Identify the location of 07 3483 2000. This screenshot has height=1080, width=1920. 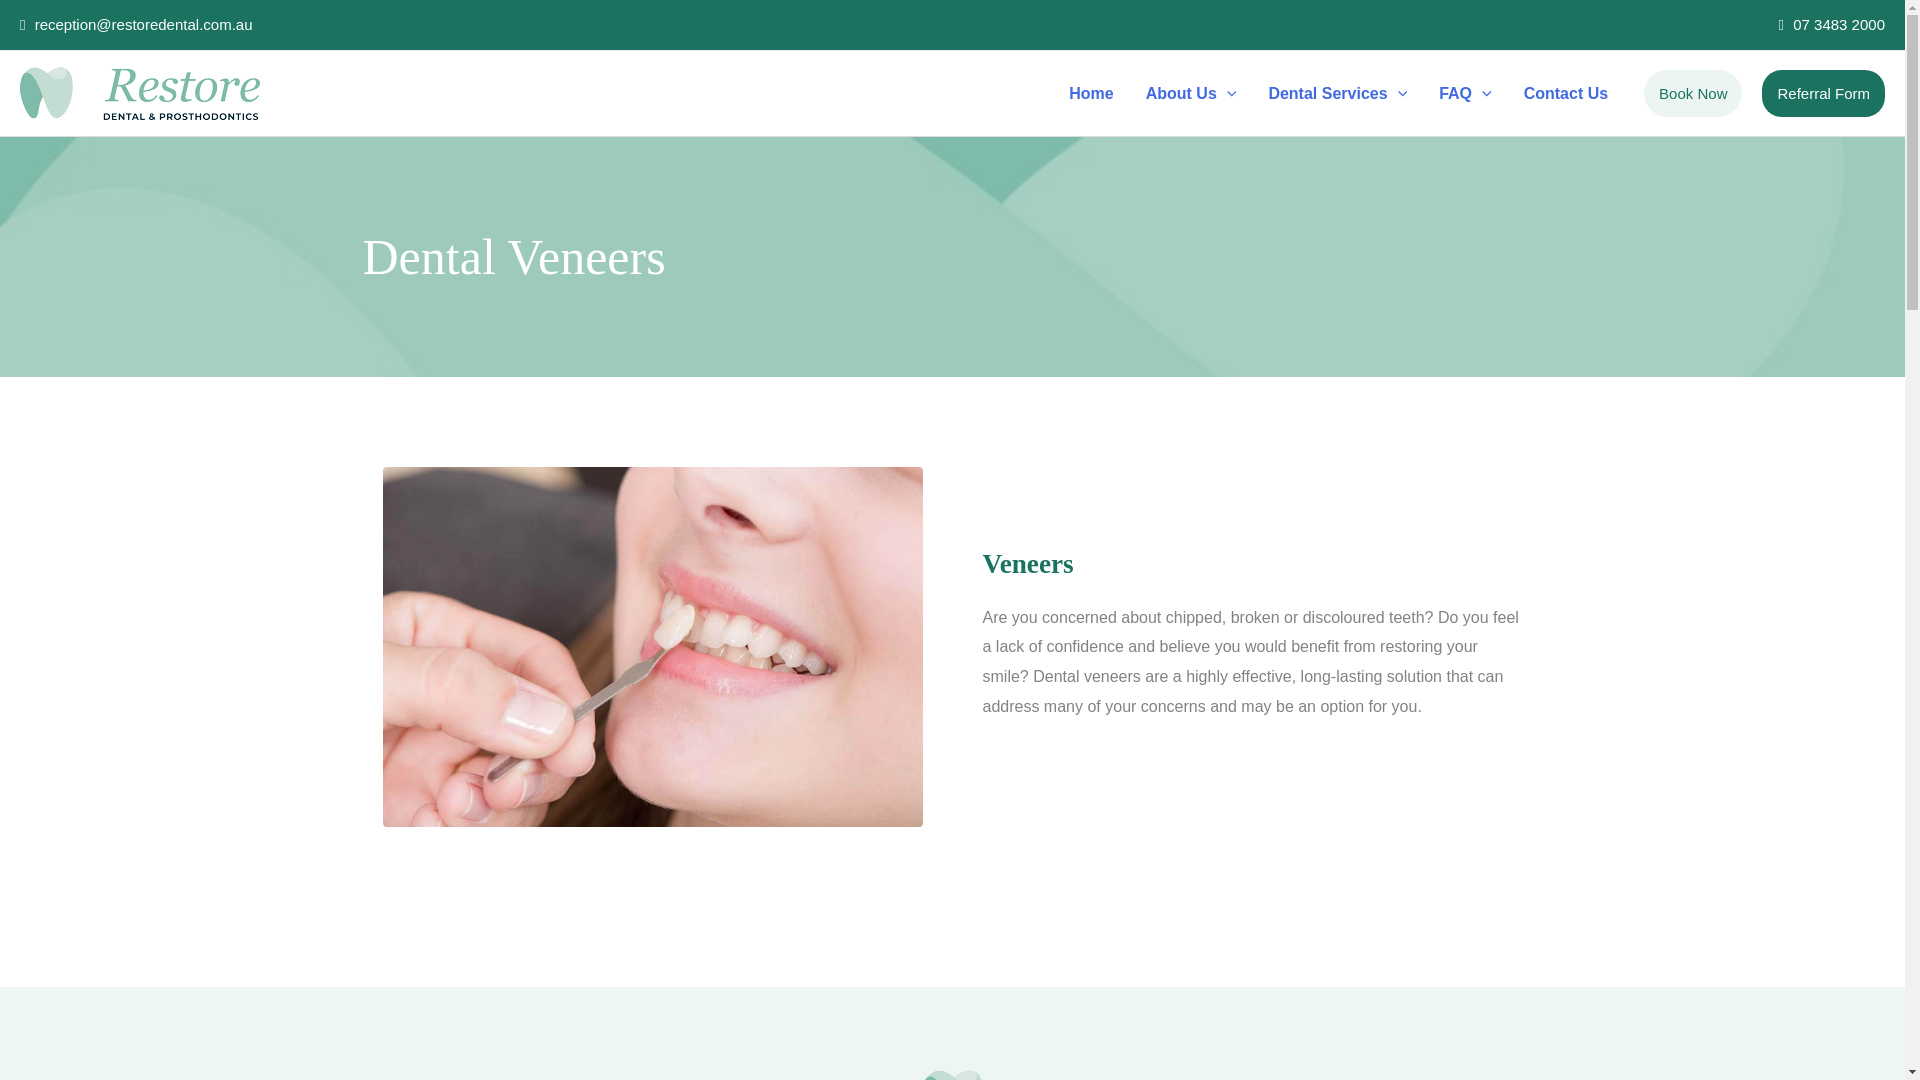
(1832, 24).